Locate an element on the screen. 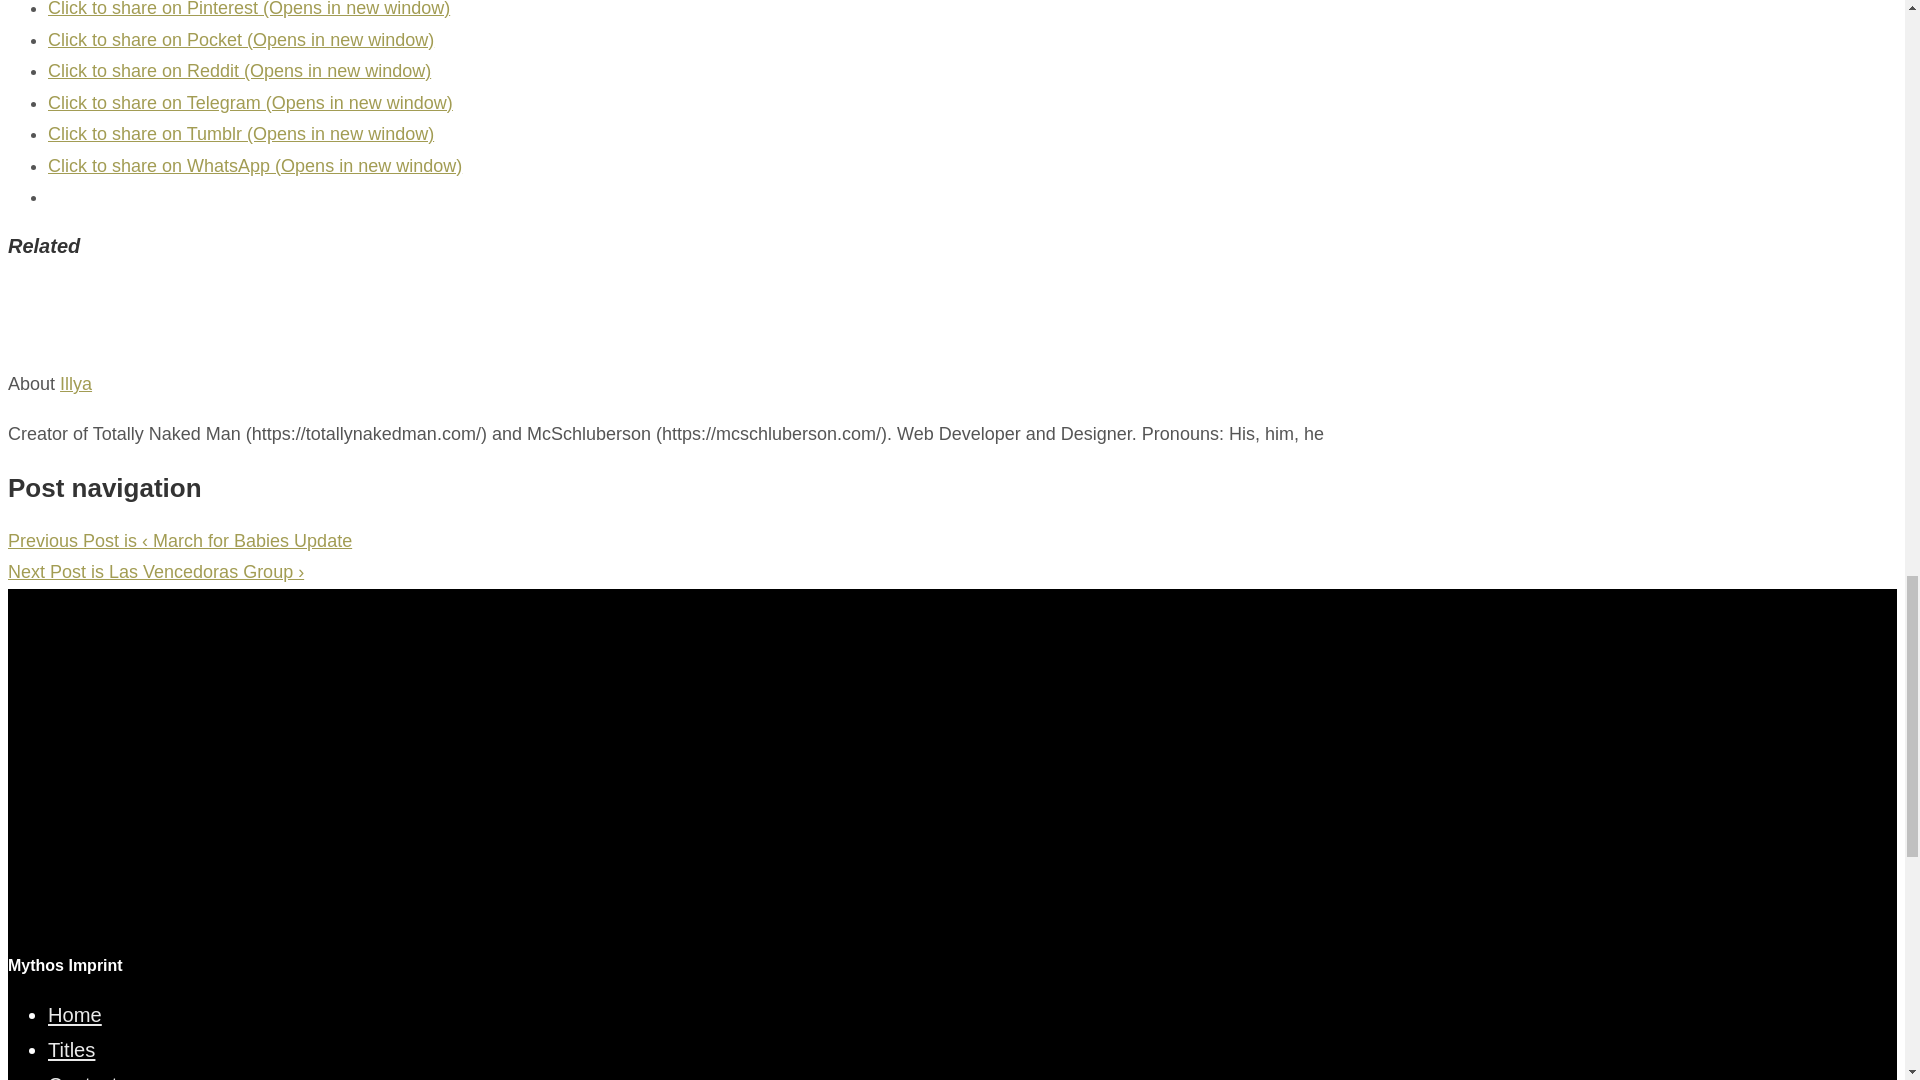 The width and height of the screenshot is (1920, 1080). Illya is located at coordinates (76, 384).